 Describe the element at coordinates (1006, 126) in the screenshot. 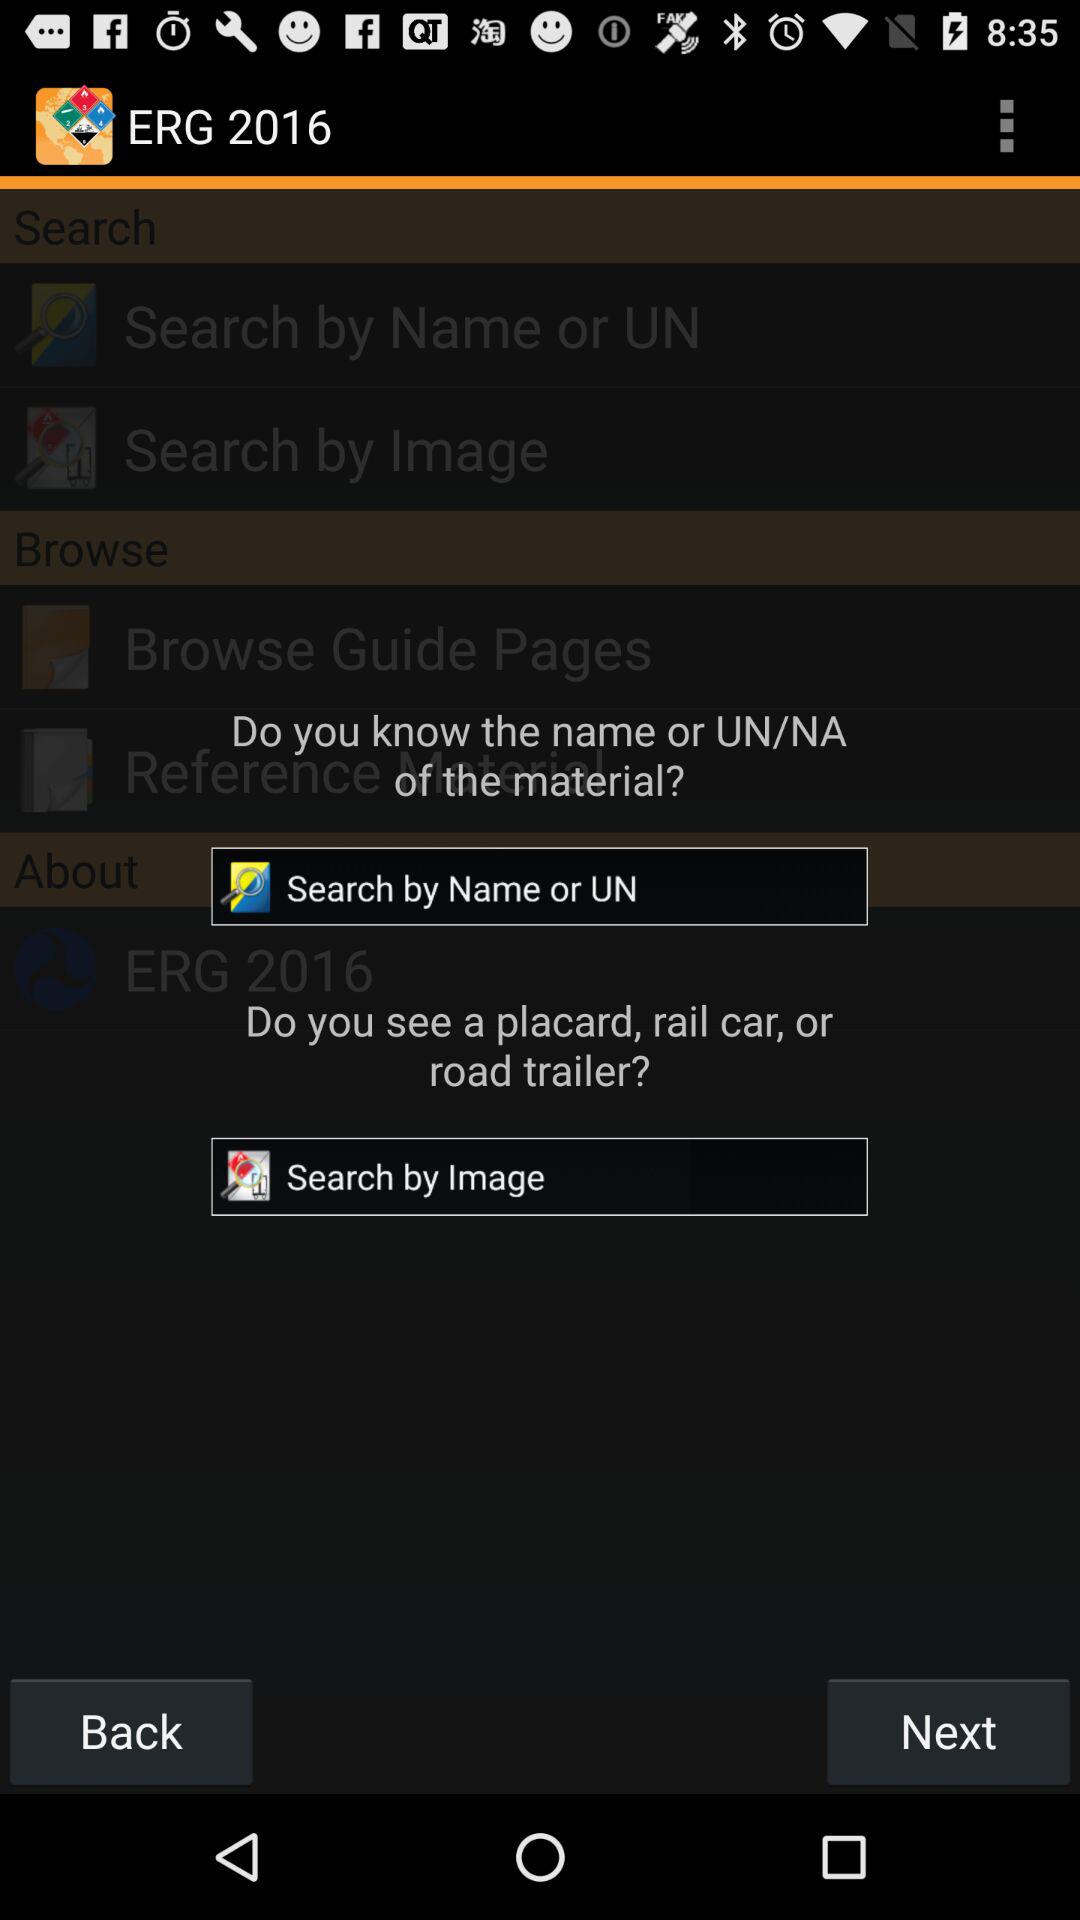

I see `click the item next to the erg 2016` at that location.